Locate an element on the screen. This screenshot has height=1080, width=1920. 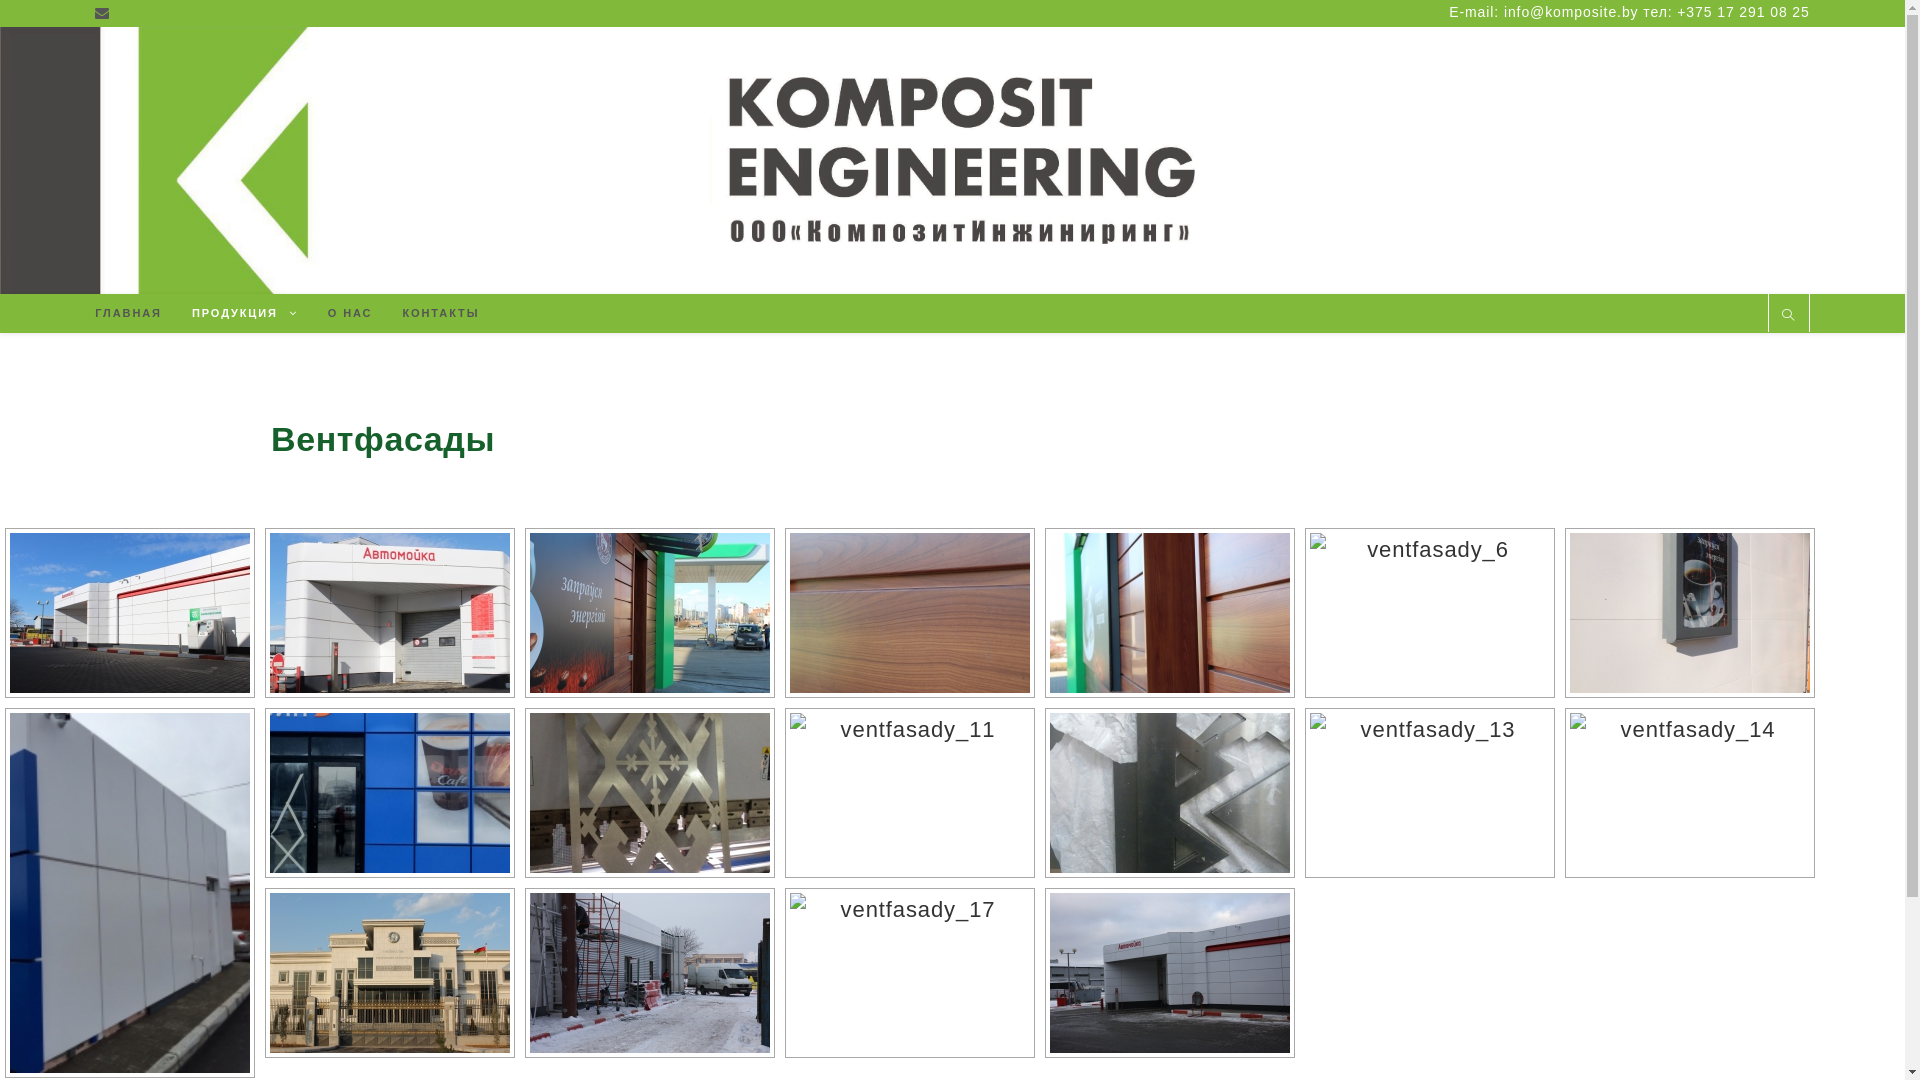
Email is located at coordinates (106, 12).